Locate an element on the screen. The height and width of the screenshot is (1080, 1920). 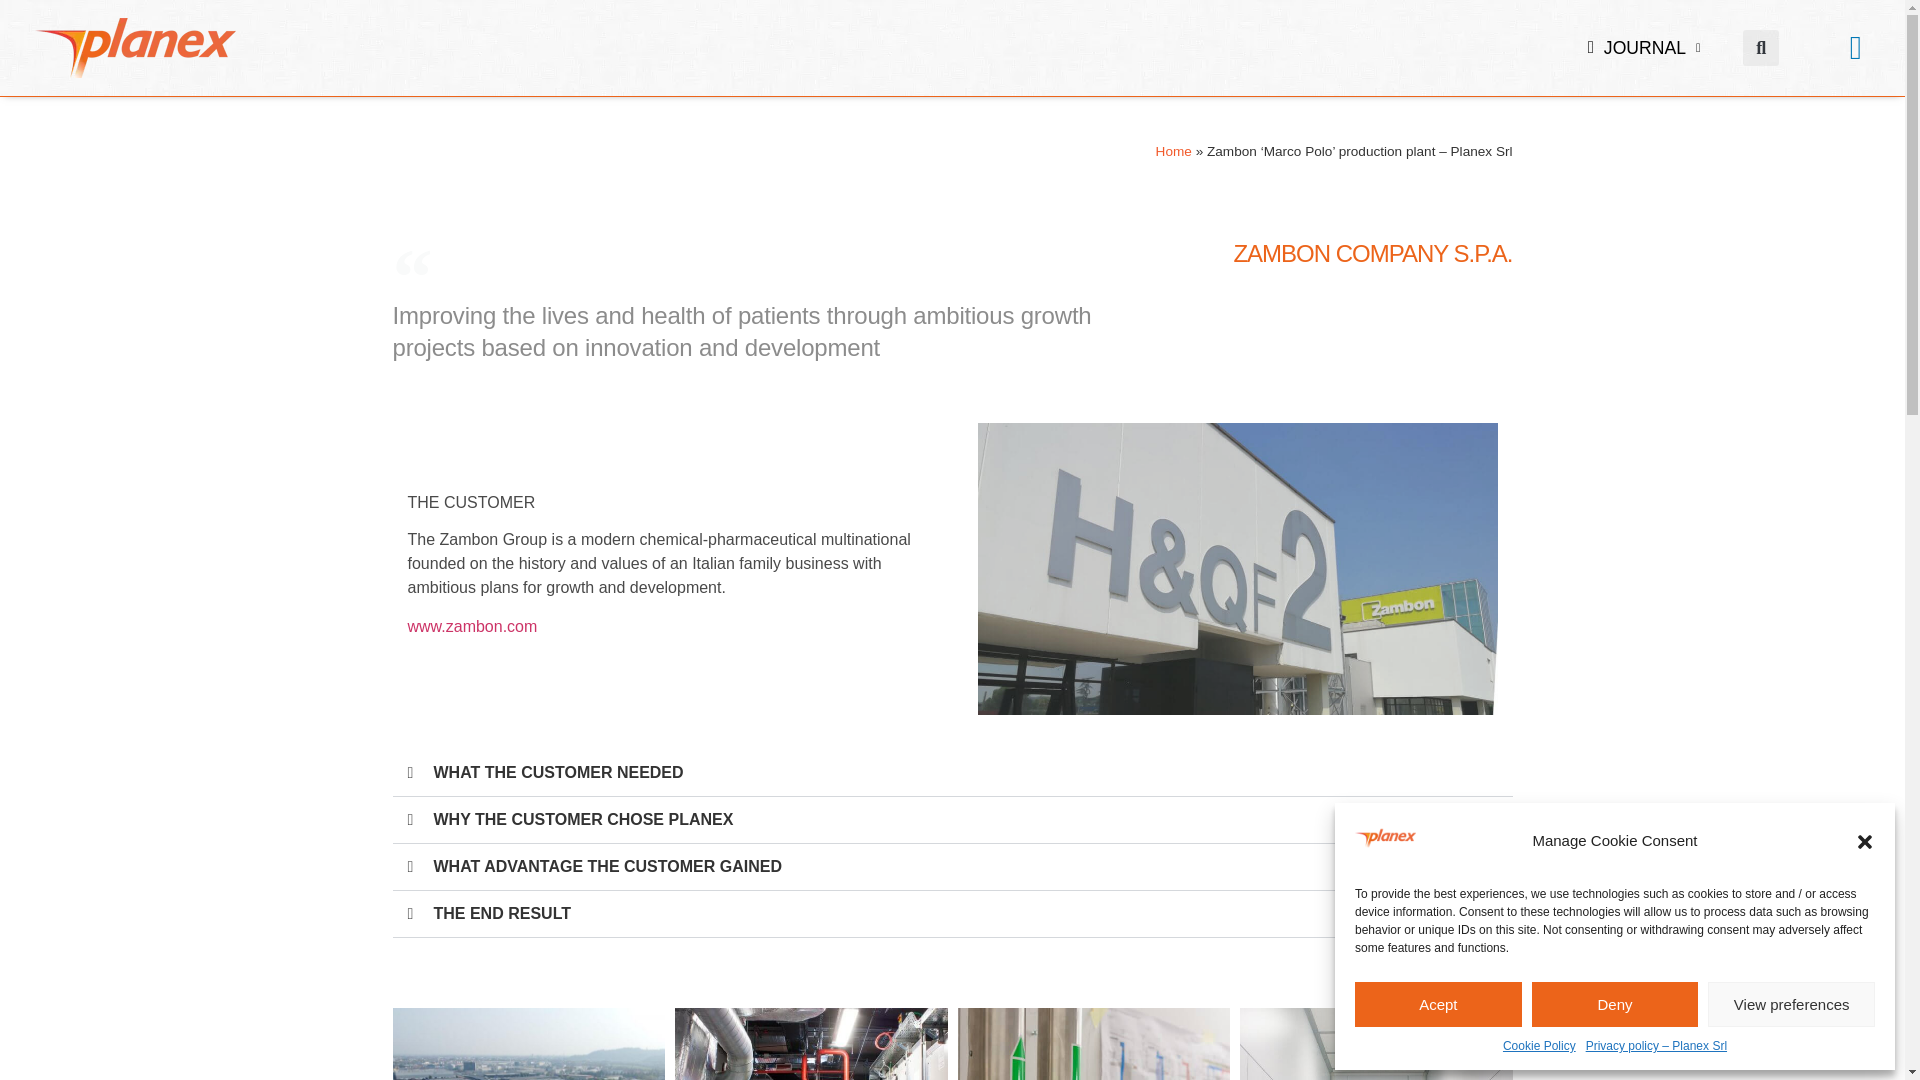
Acept is located at coordinates (1438, 1004).